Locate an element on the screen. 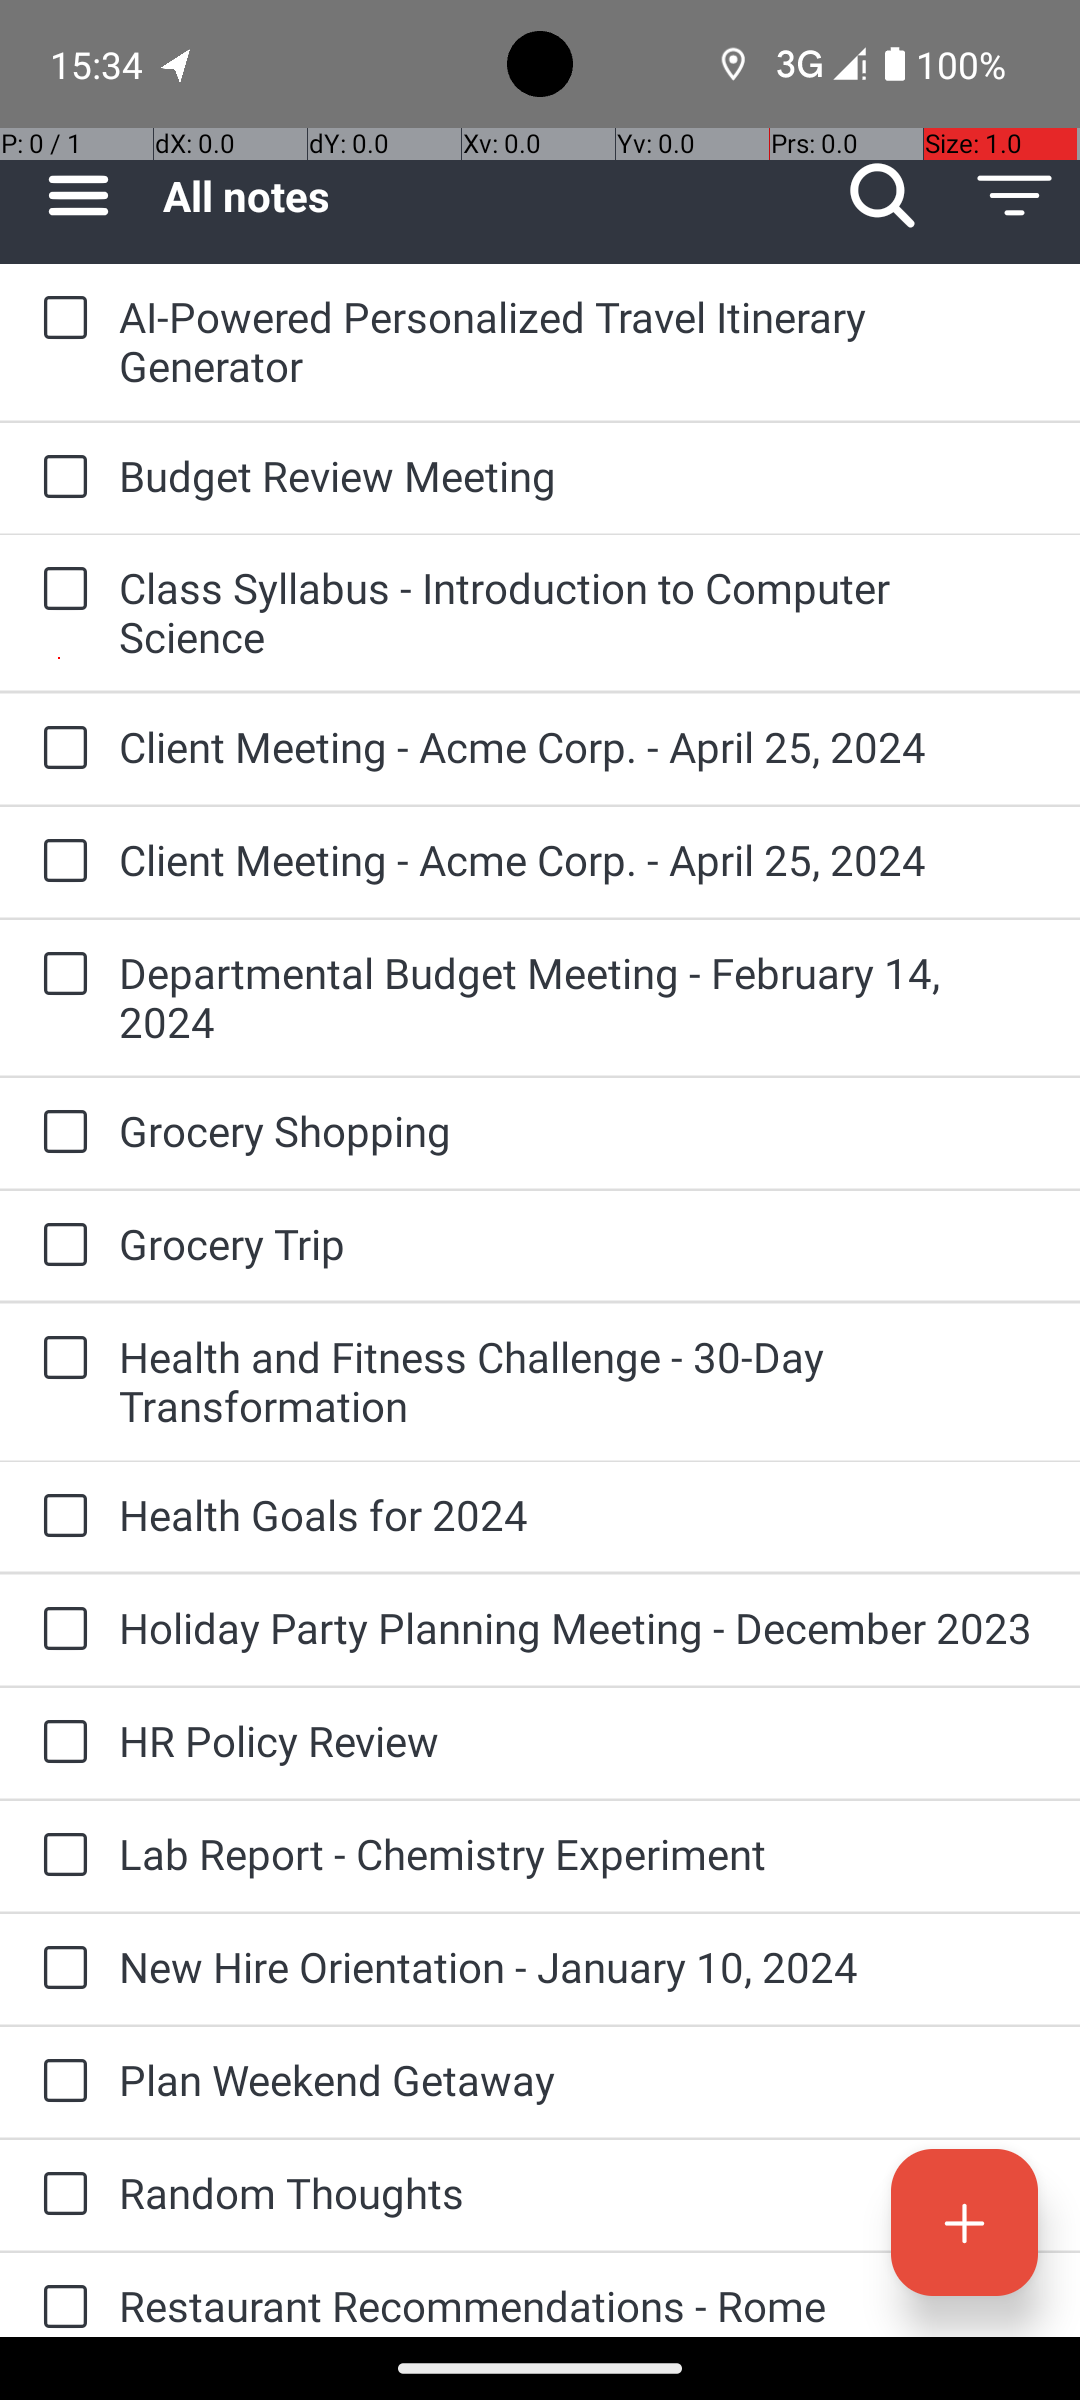 The width and height of the screenshot is (1080, 2400). to-do: Class Syllabus - Introduction to Computer Science is located at coordinates (60, 590).